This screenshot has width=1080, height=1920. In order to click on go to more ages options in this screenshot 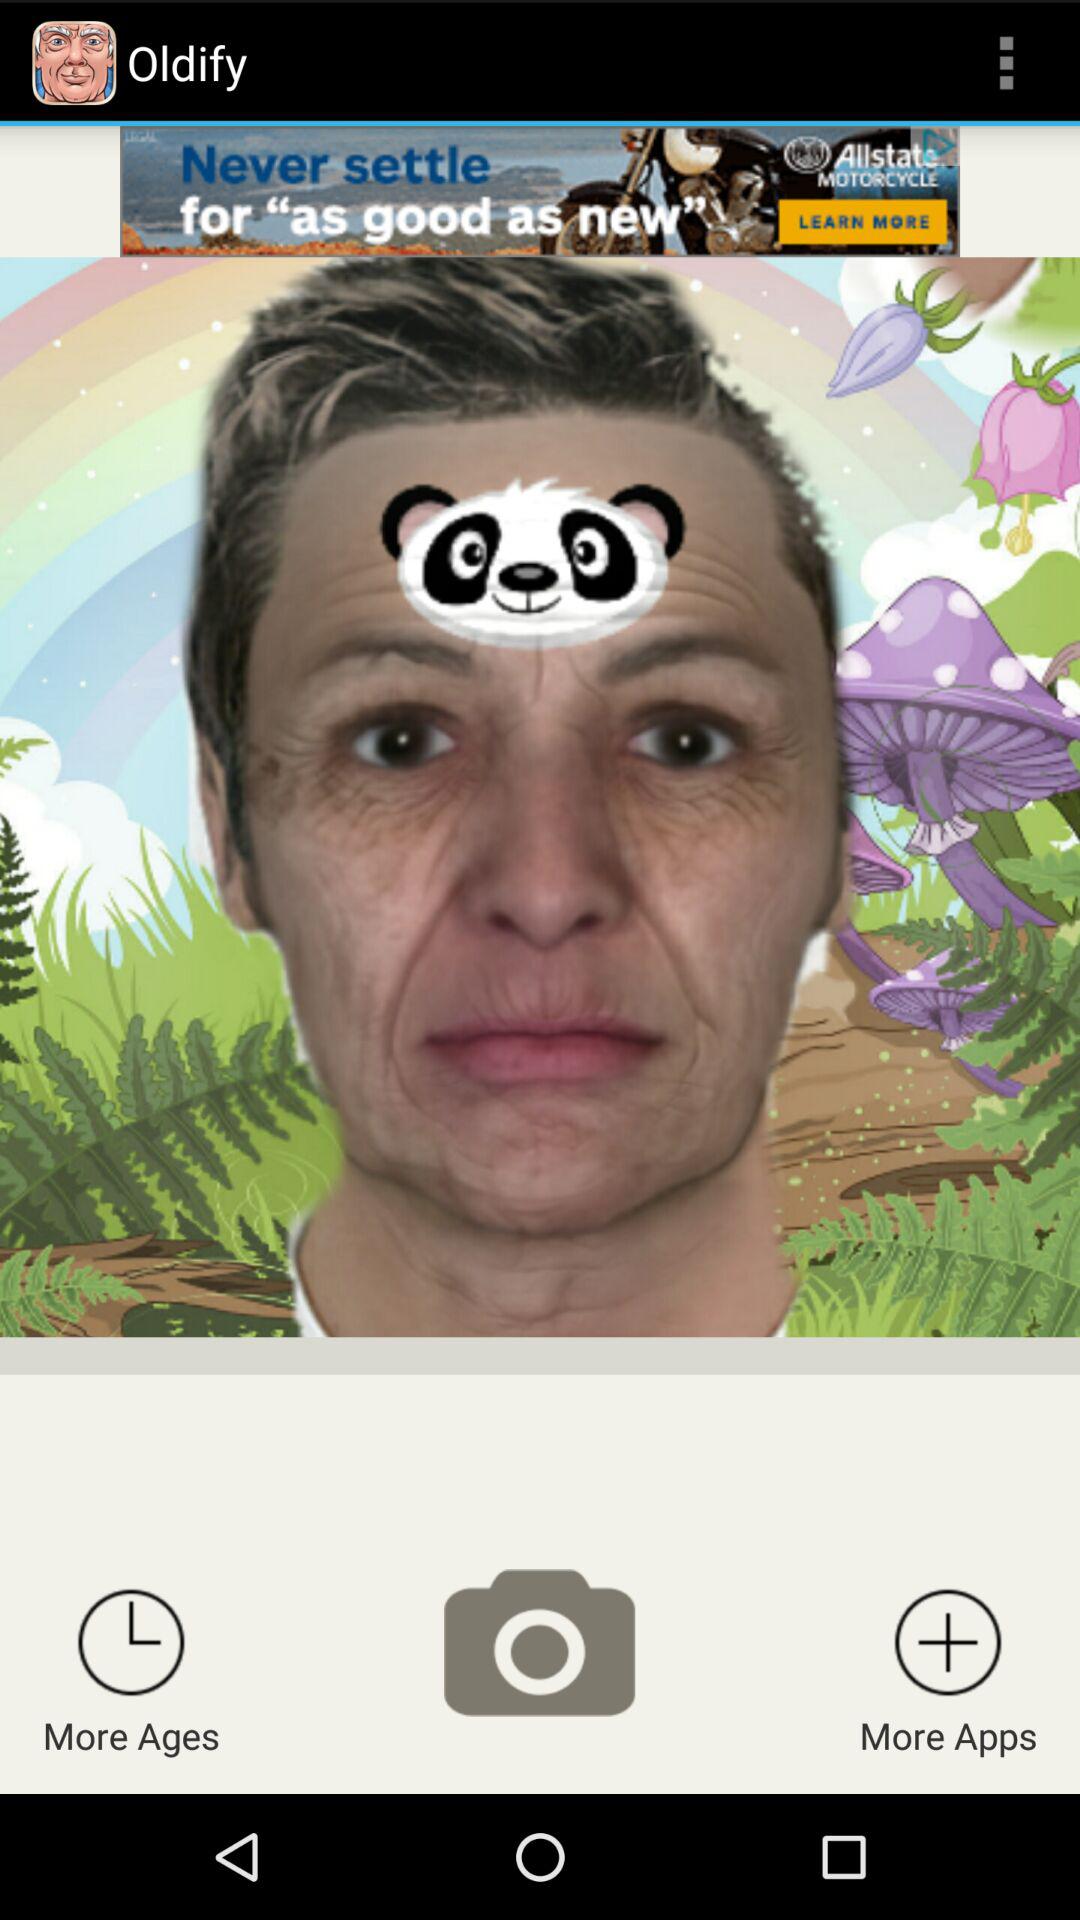, I will do `click(131, 1642)`.